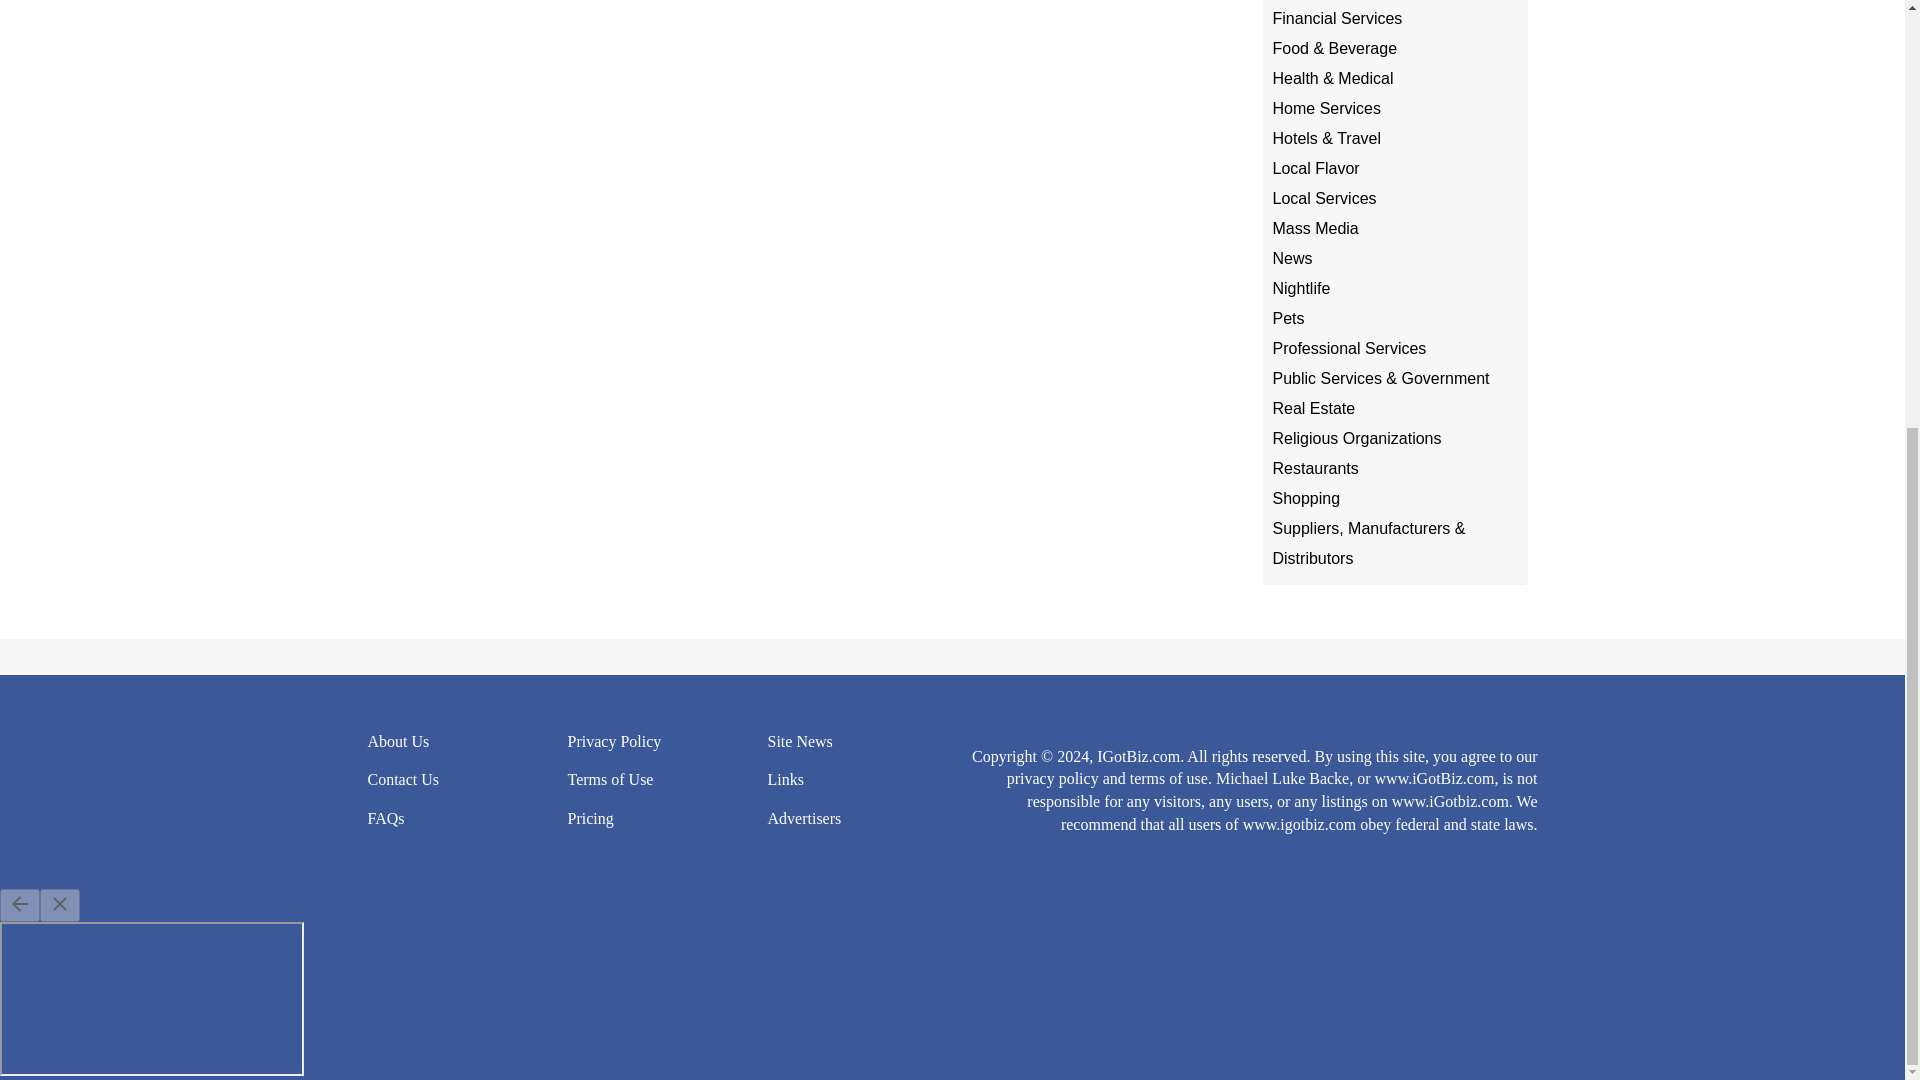 The width and height of the screenshot is (1920, 1080). Describe the element at coordinates (1314, 468) in the screenshot. I see `Restaurants` at that location.